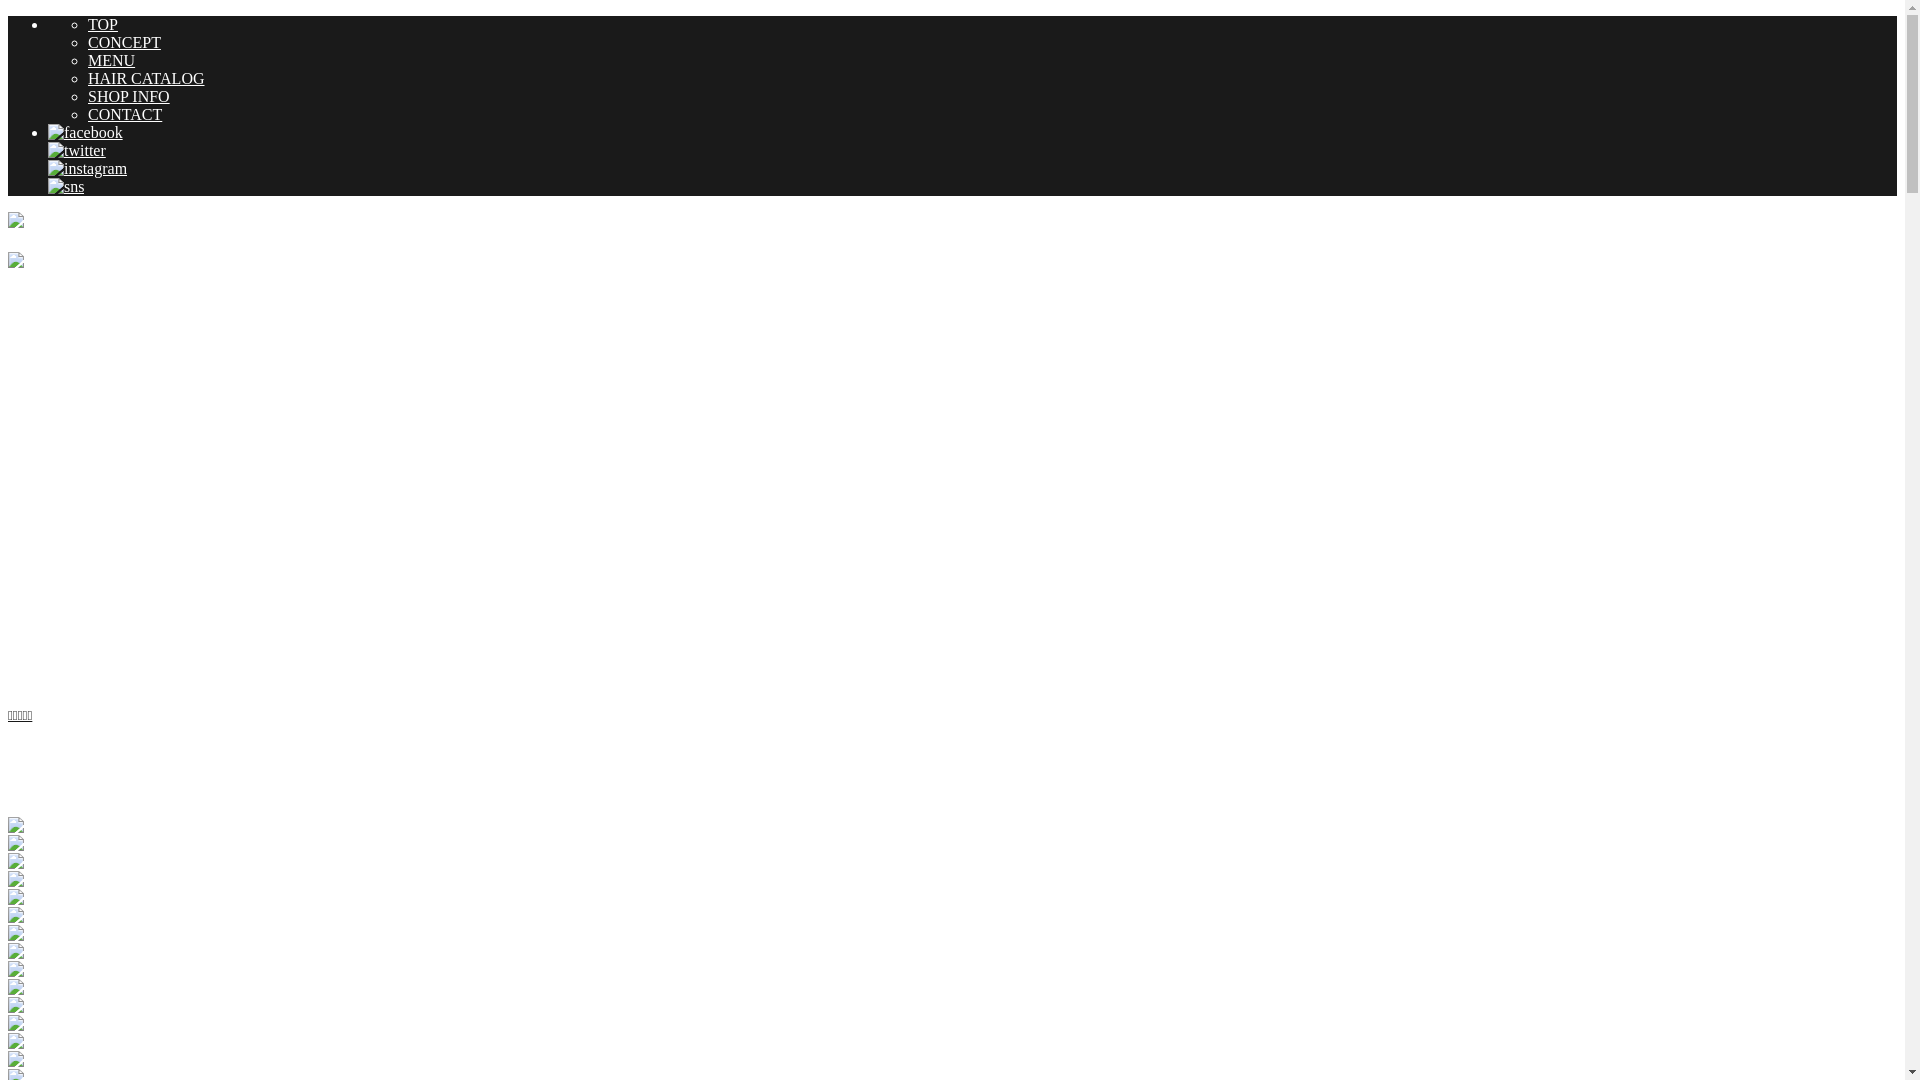  What do you see at coordinates (112, 60) in the screenshot?
I see `MENU` at bounding box center [112, 60].